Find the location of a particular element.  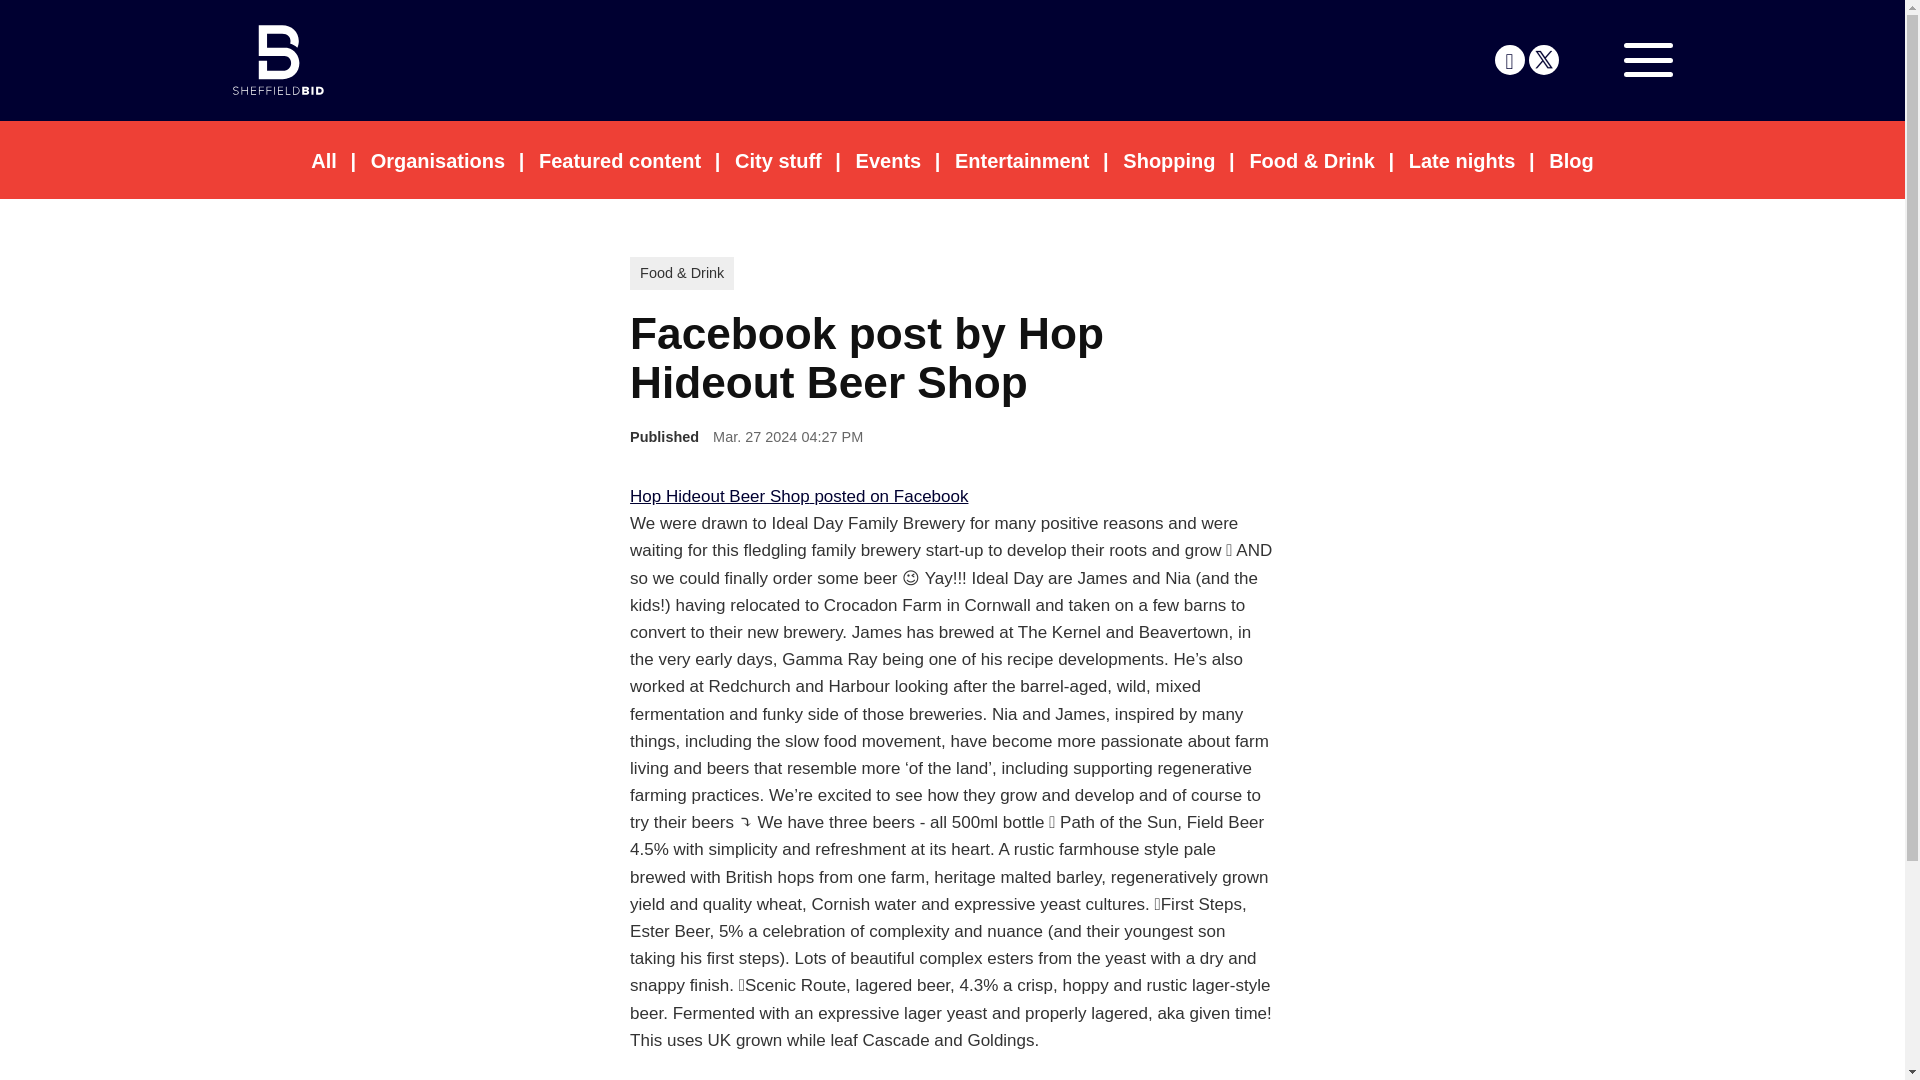

Hop Hideout Beer Shop is located at coordinates (722, 496).